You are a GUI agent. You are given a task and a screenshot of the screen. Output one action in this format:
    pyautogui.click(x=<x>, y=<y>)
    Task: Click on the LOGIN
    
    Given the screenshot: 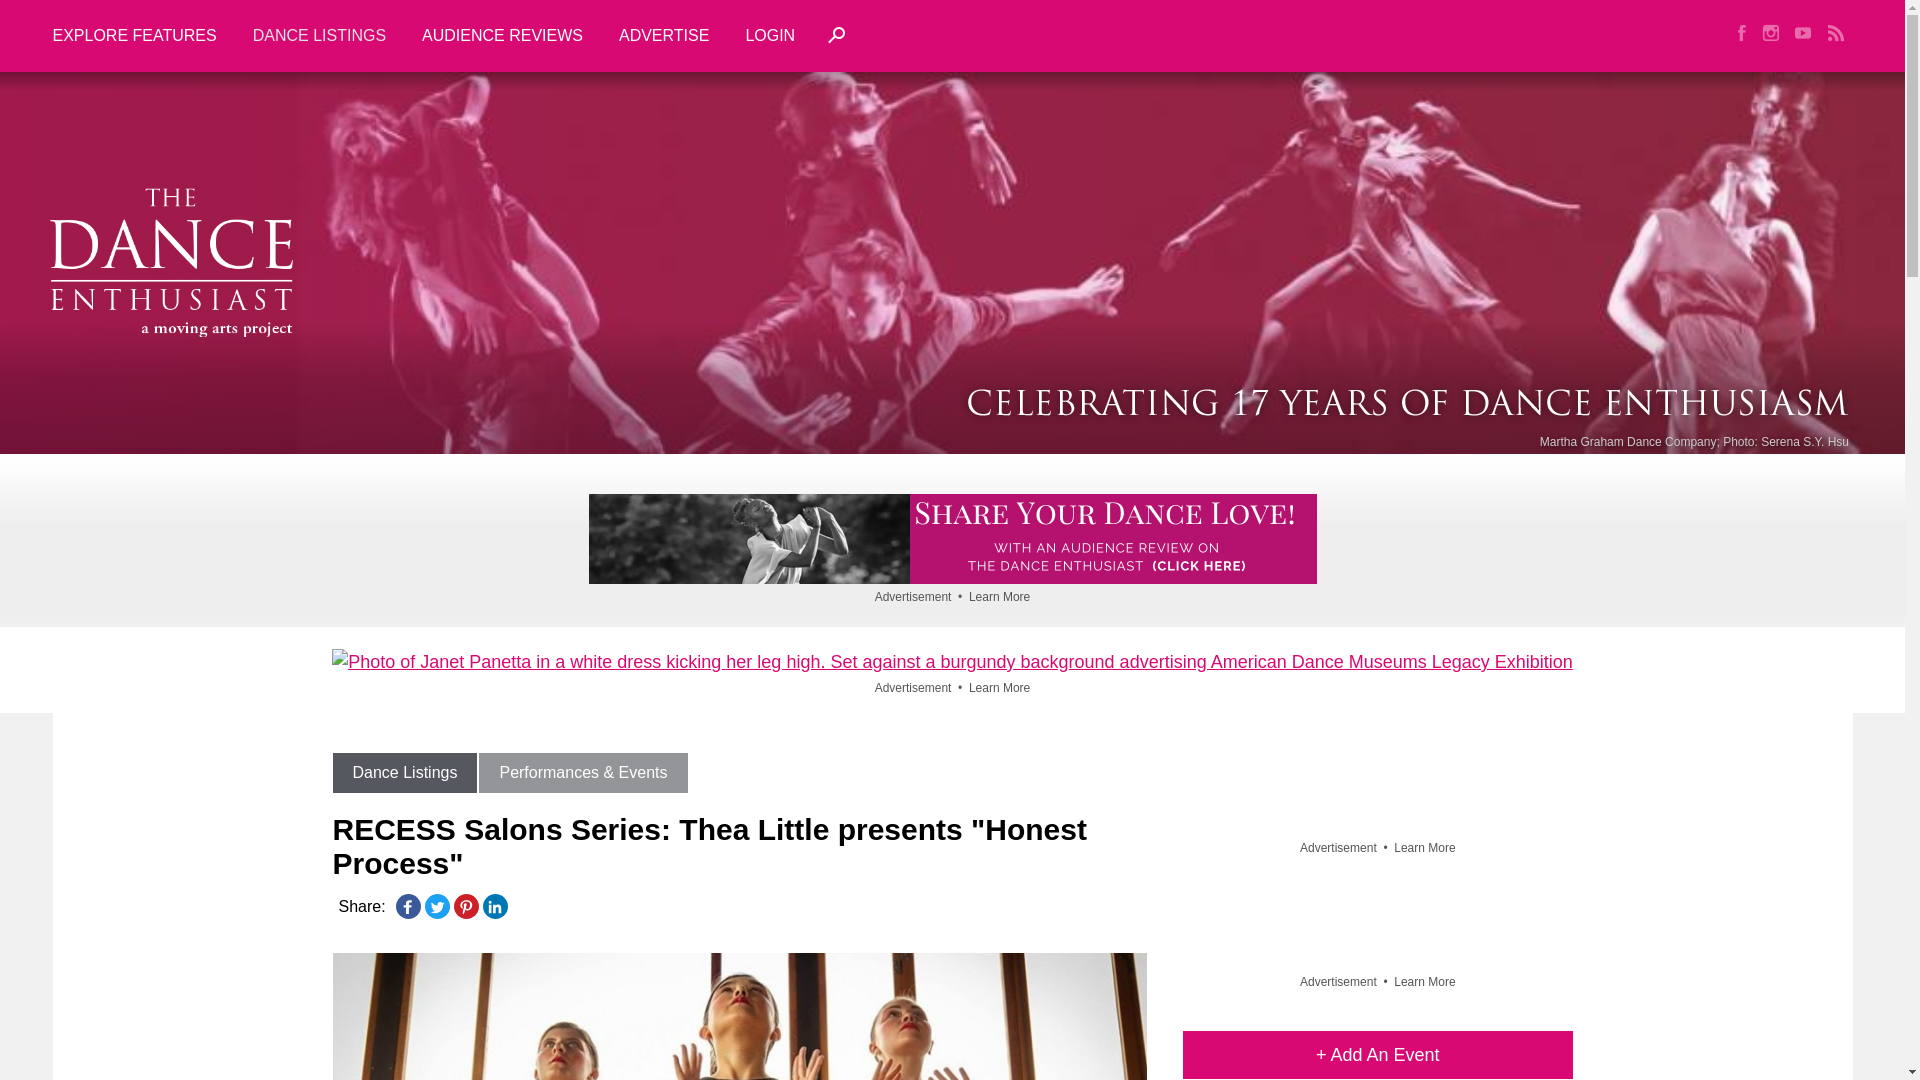 What is the action you would take?
    pyautogui.click(x=770, y=36)
    